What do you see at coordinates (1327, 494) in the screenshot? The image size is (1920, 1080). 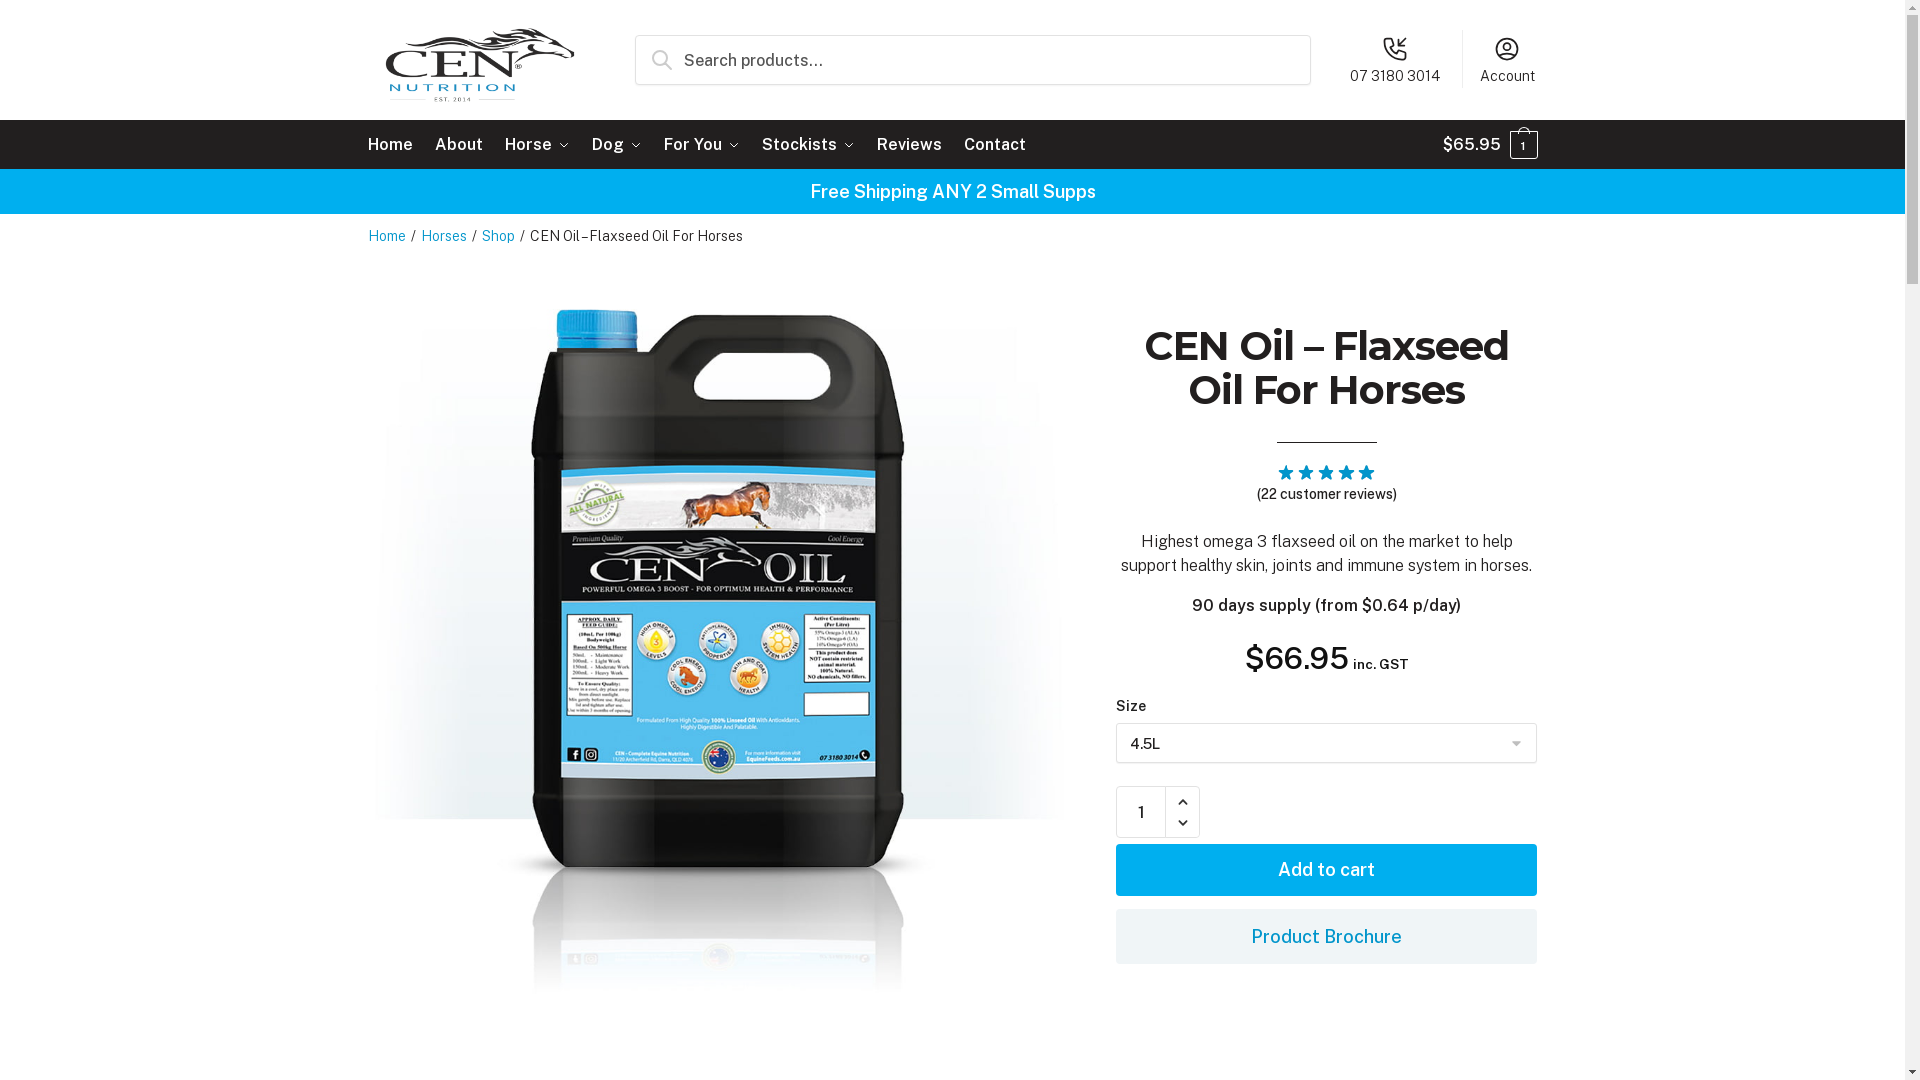 I see `(22 customer reviews)` at bounding box center [1327, 494].